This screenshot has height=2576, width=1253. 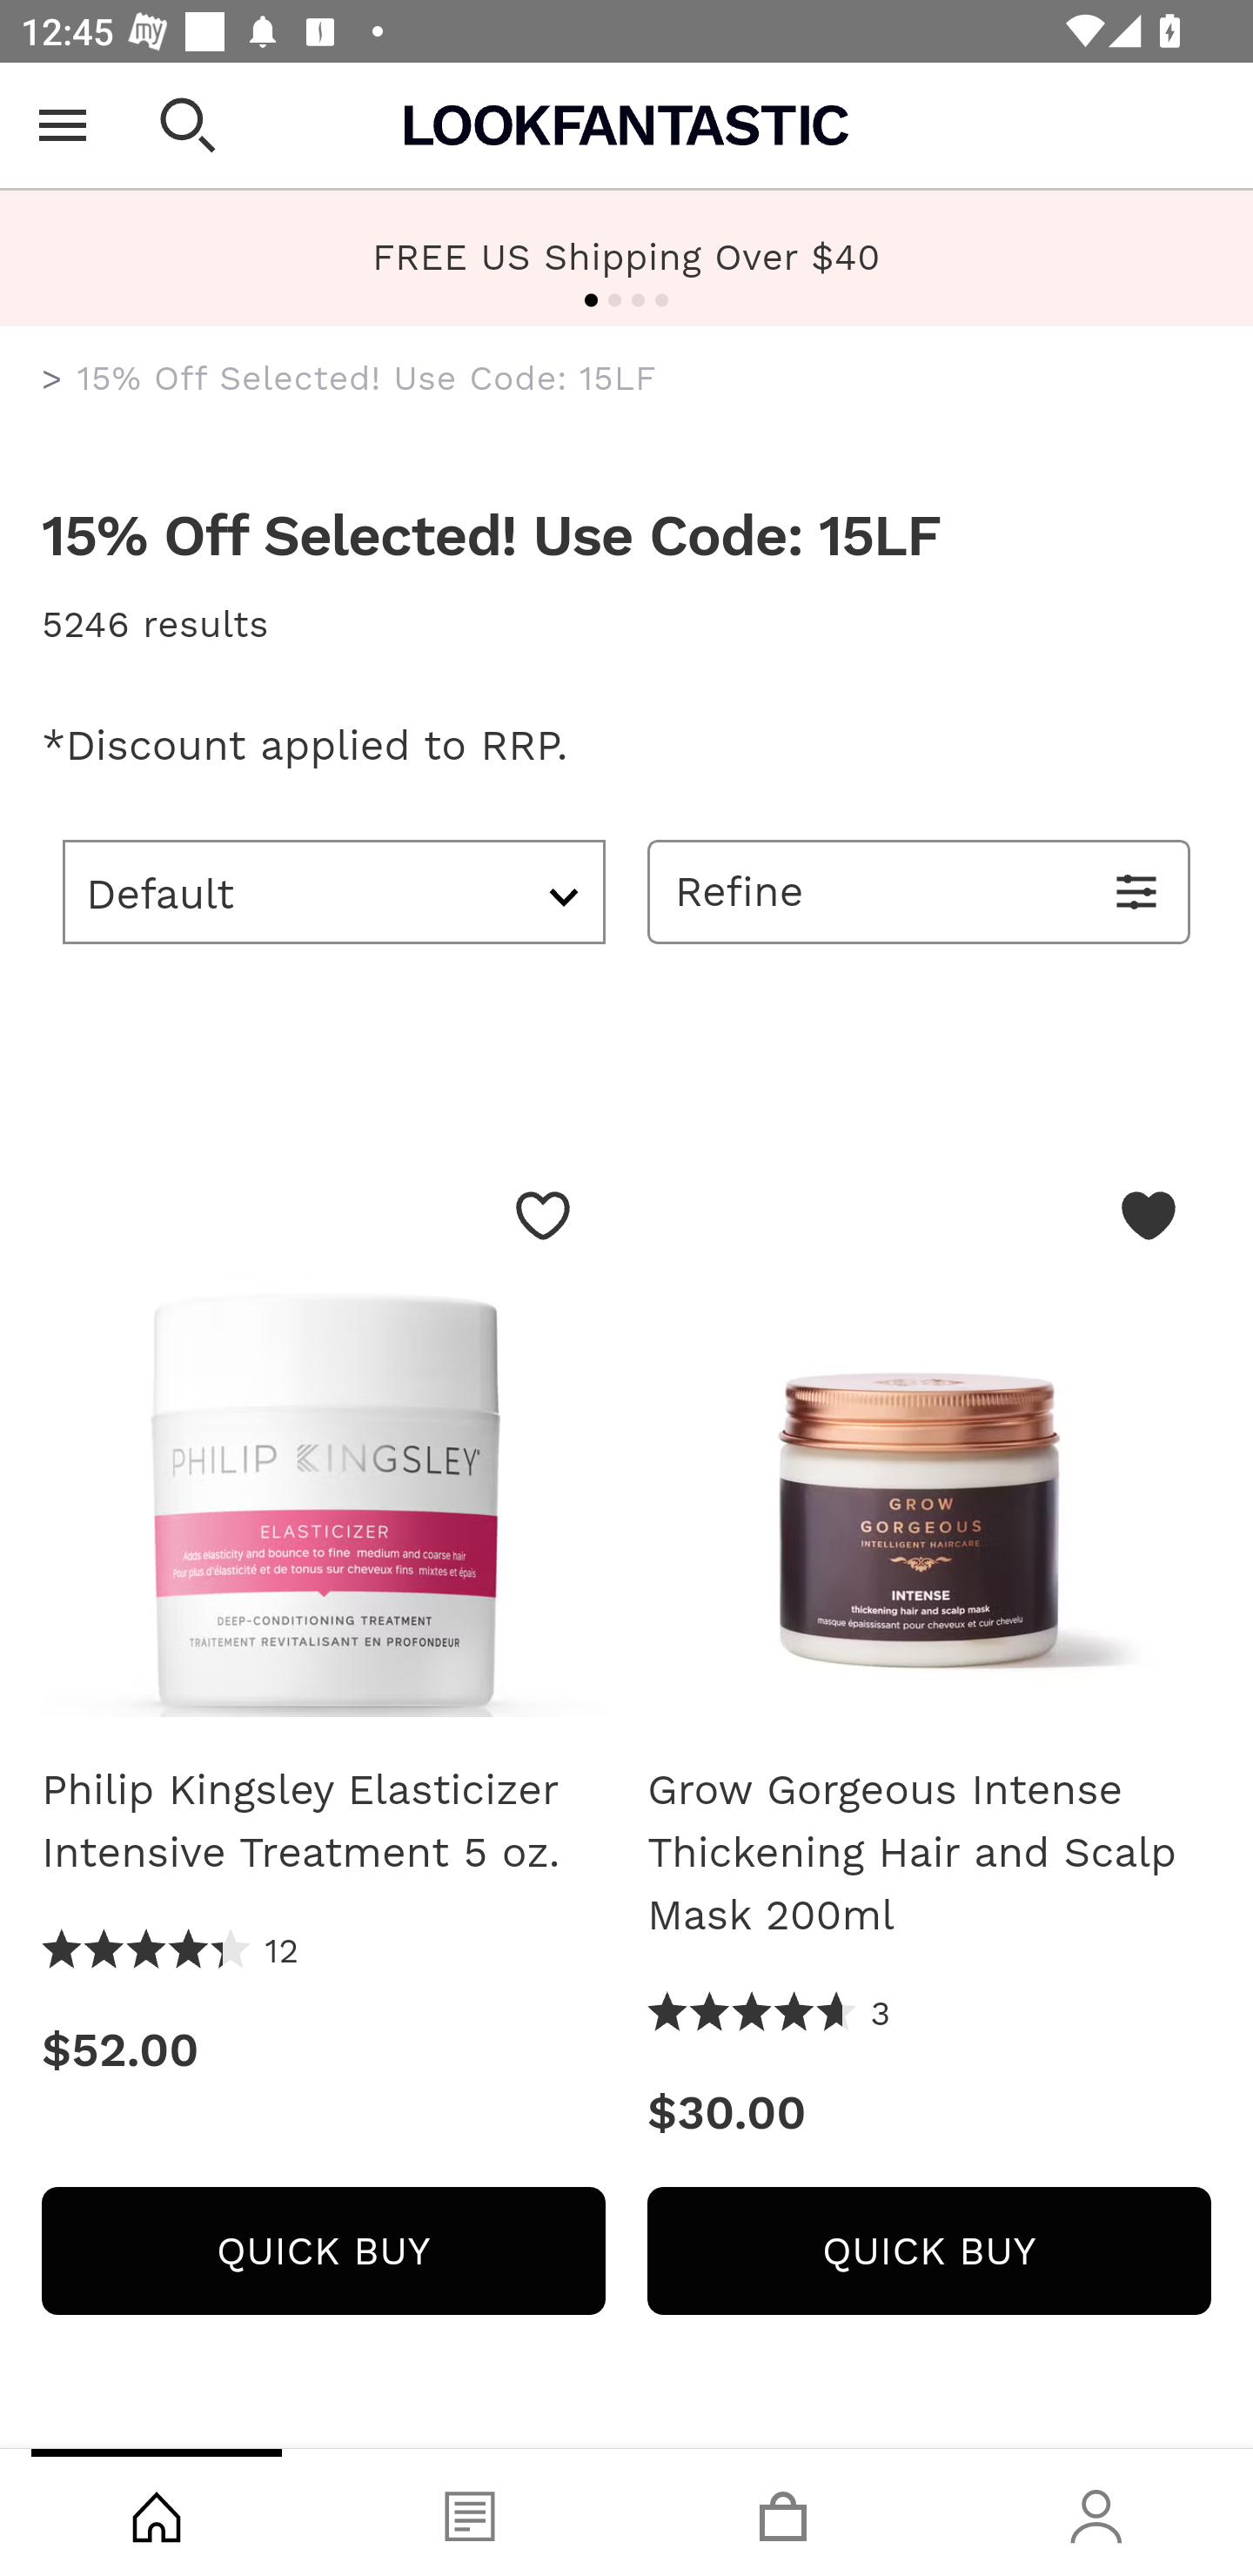 I want to click on Basket, tab, 3 of 4, so click(x=783, y=2512).